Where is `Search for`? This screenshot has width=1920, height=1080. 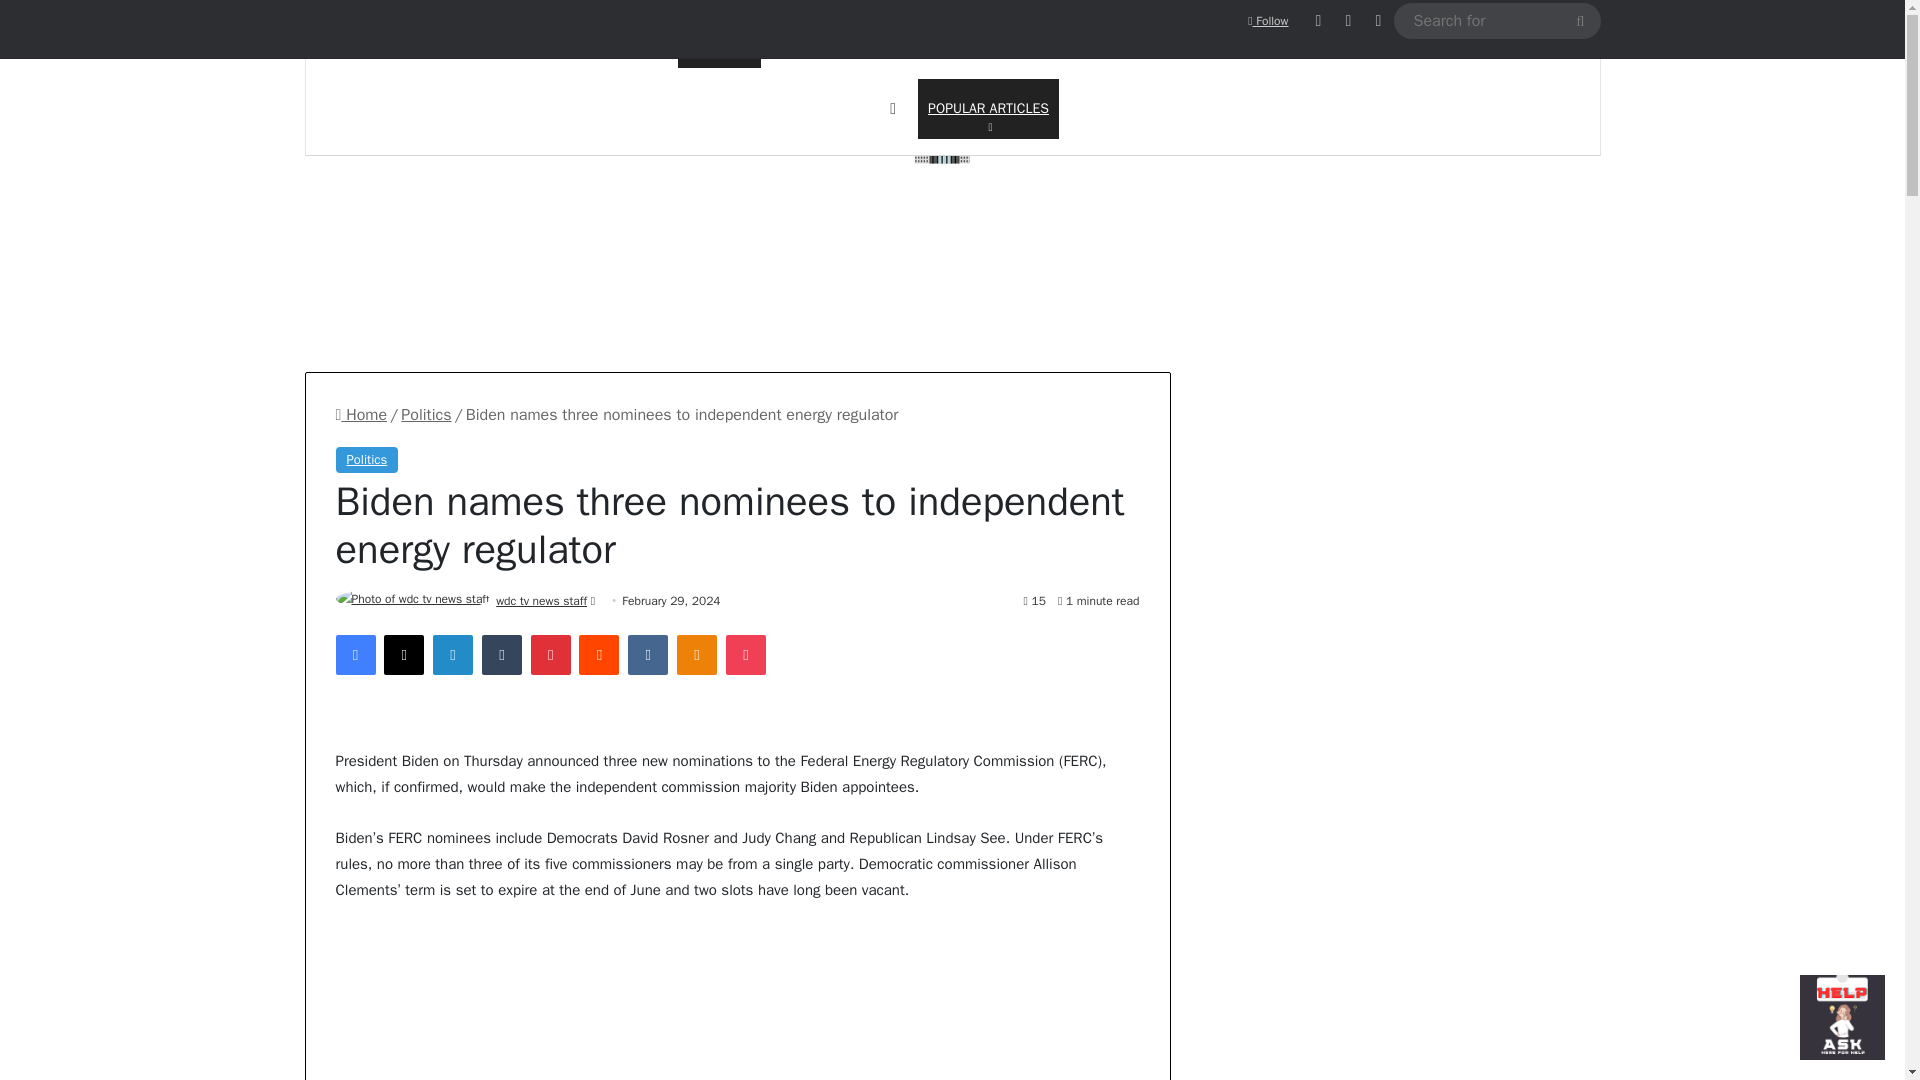
Search for is located at coordinates (988, 108).